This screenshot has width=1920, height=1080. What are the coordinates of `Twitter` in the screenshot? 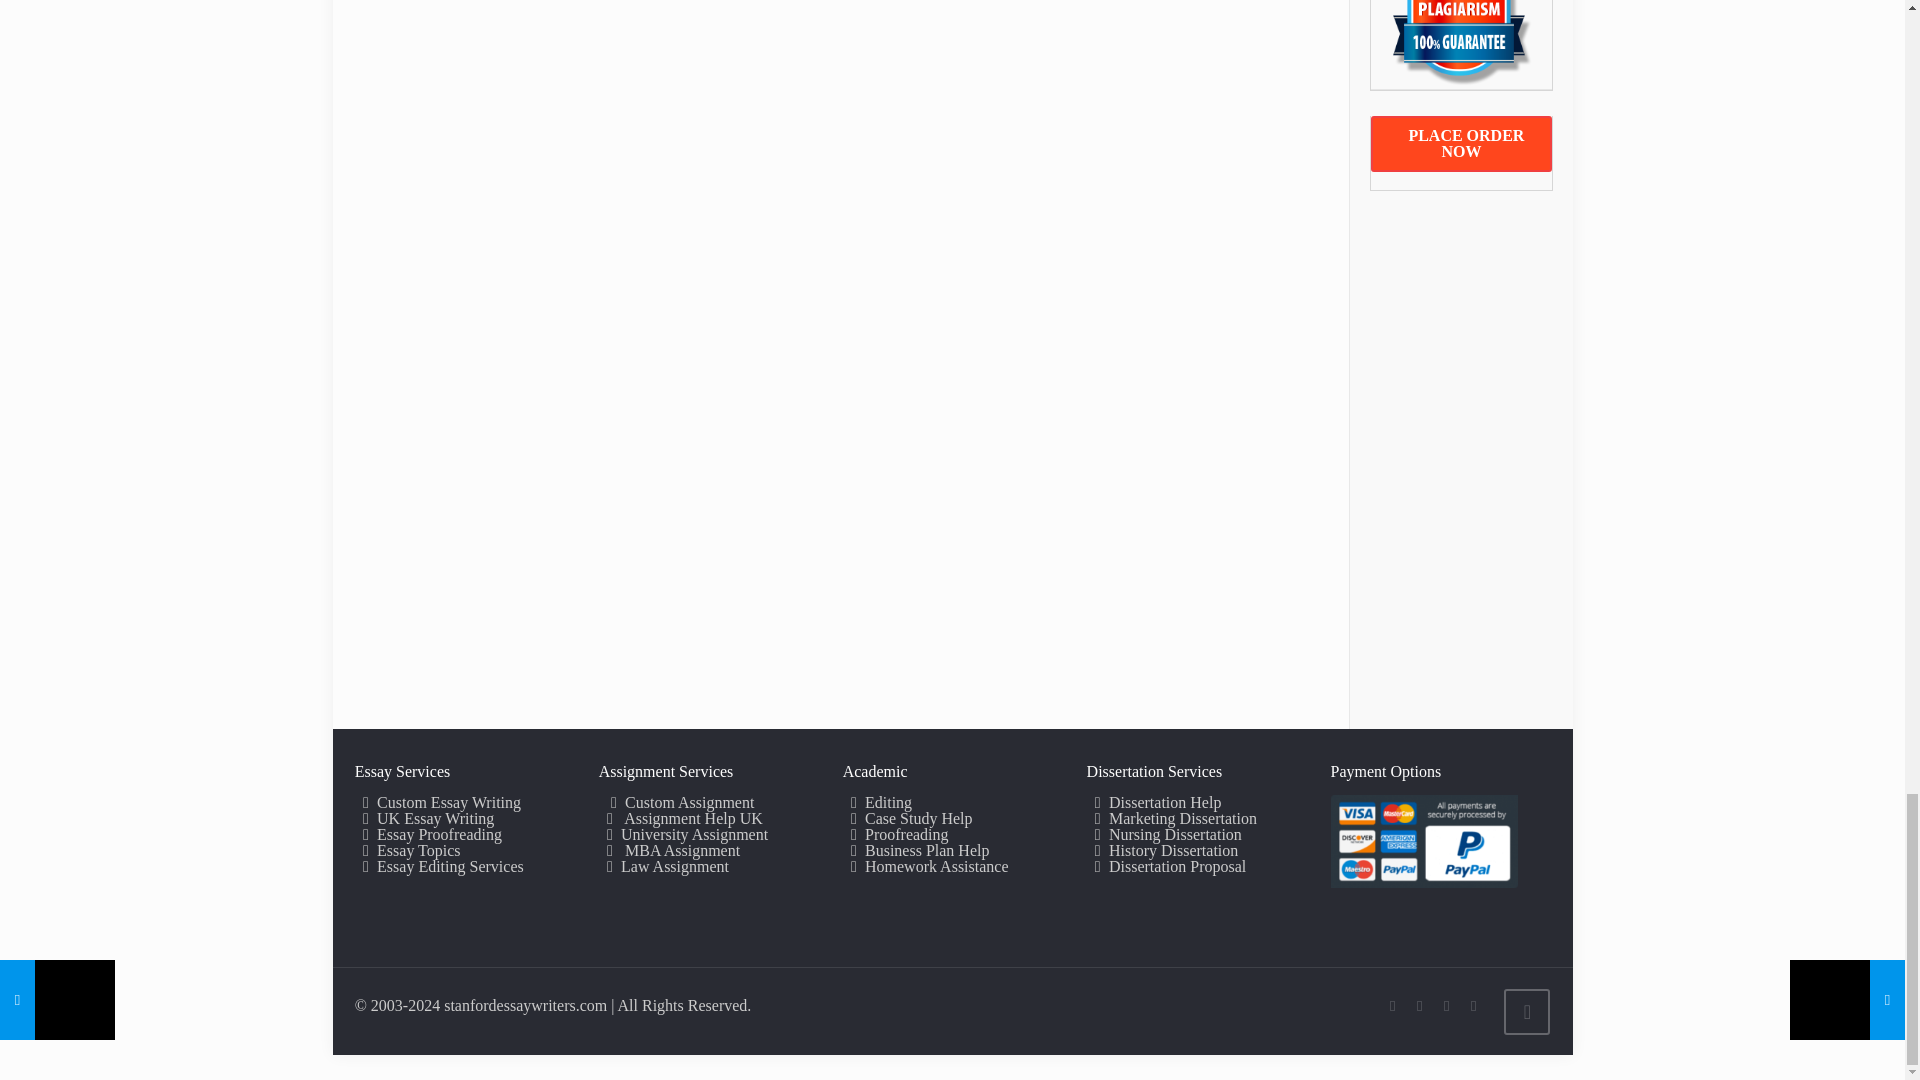 It's located at (1446, 1006).